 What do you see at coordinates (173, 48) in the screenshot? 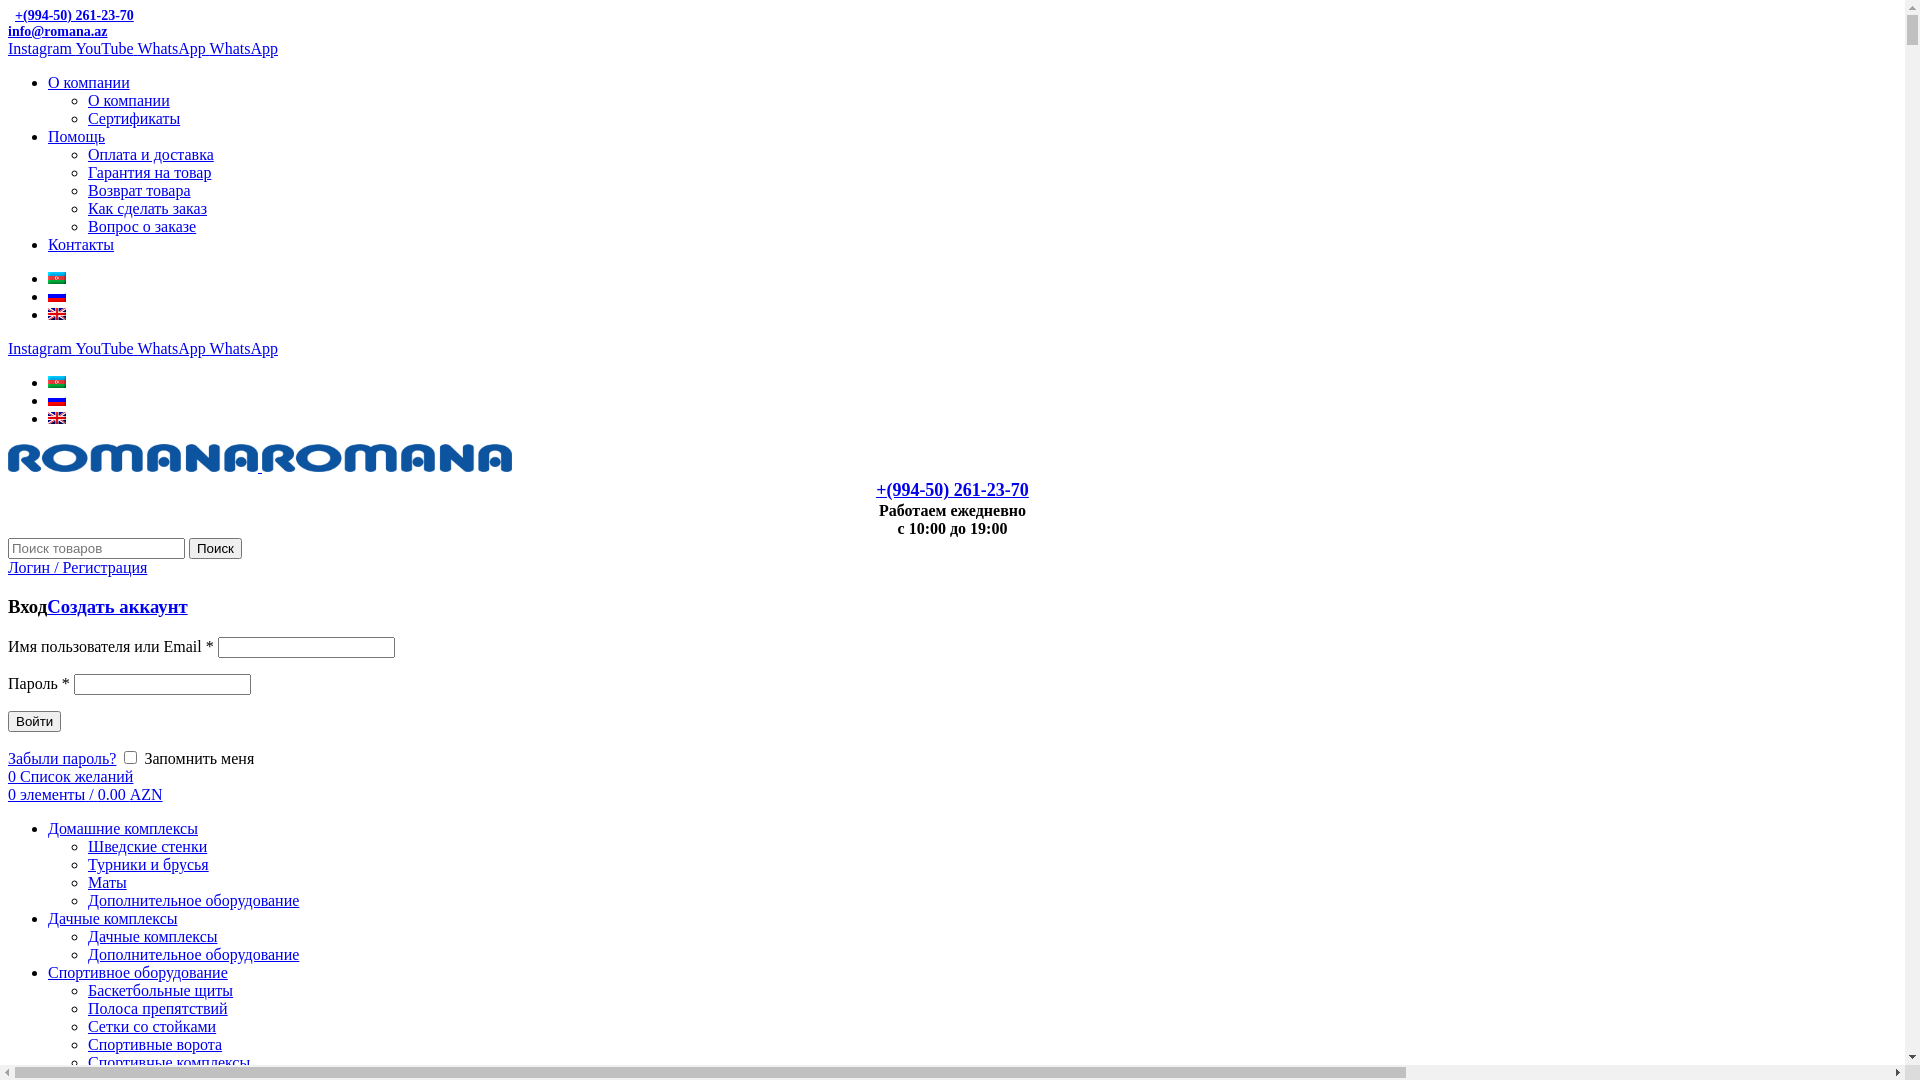
I see `WhatsApp` at bounding box center [173, 48].